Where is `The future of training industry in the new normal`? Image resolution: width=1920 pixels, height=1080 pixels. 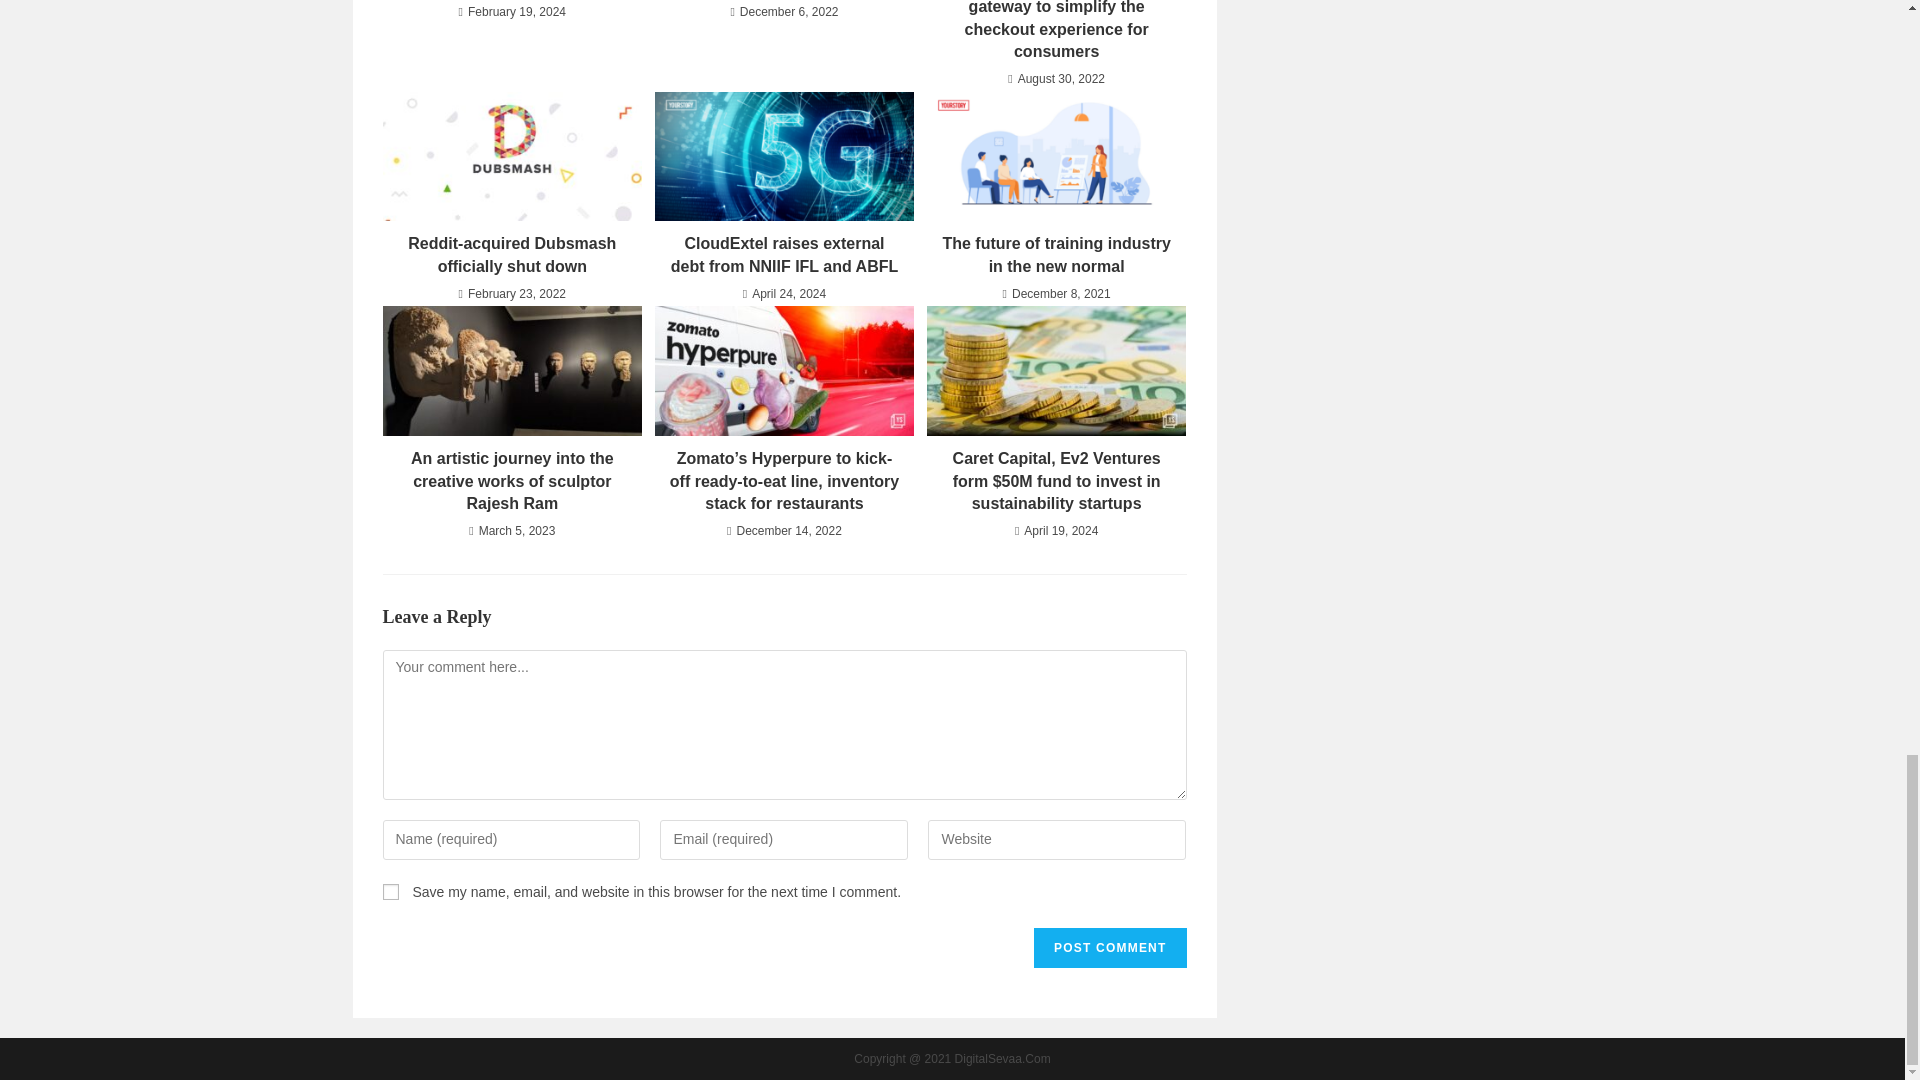
The future of training industry in the new normal is located at coordinates (1056, 255).